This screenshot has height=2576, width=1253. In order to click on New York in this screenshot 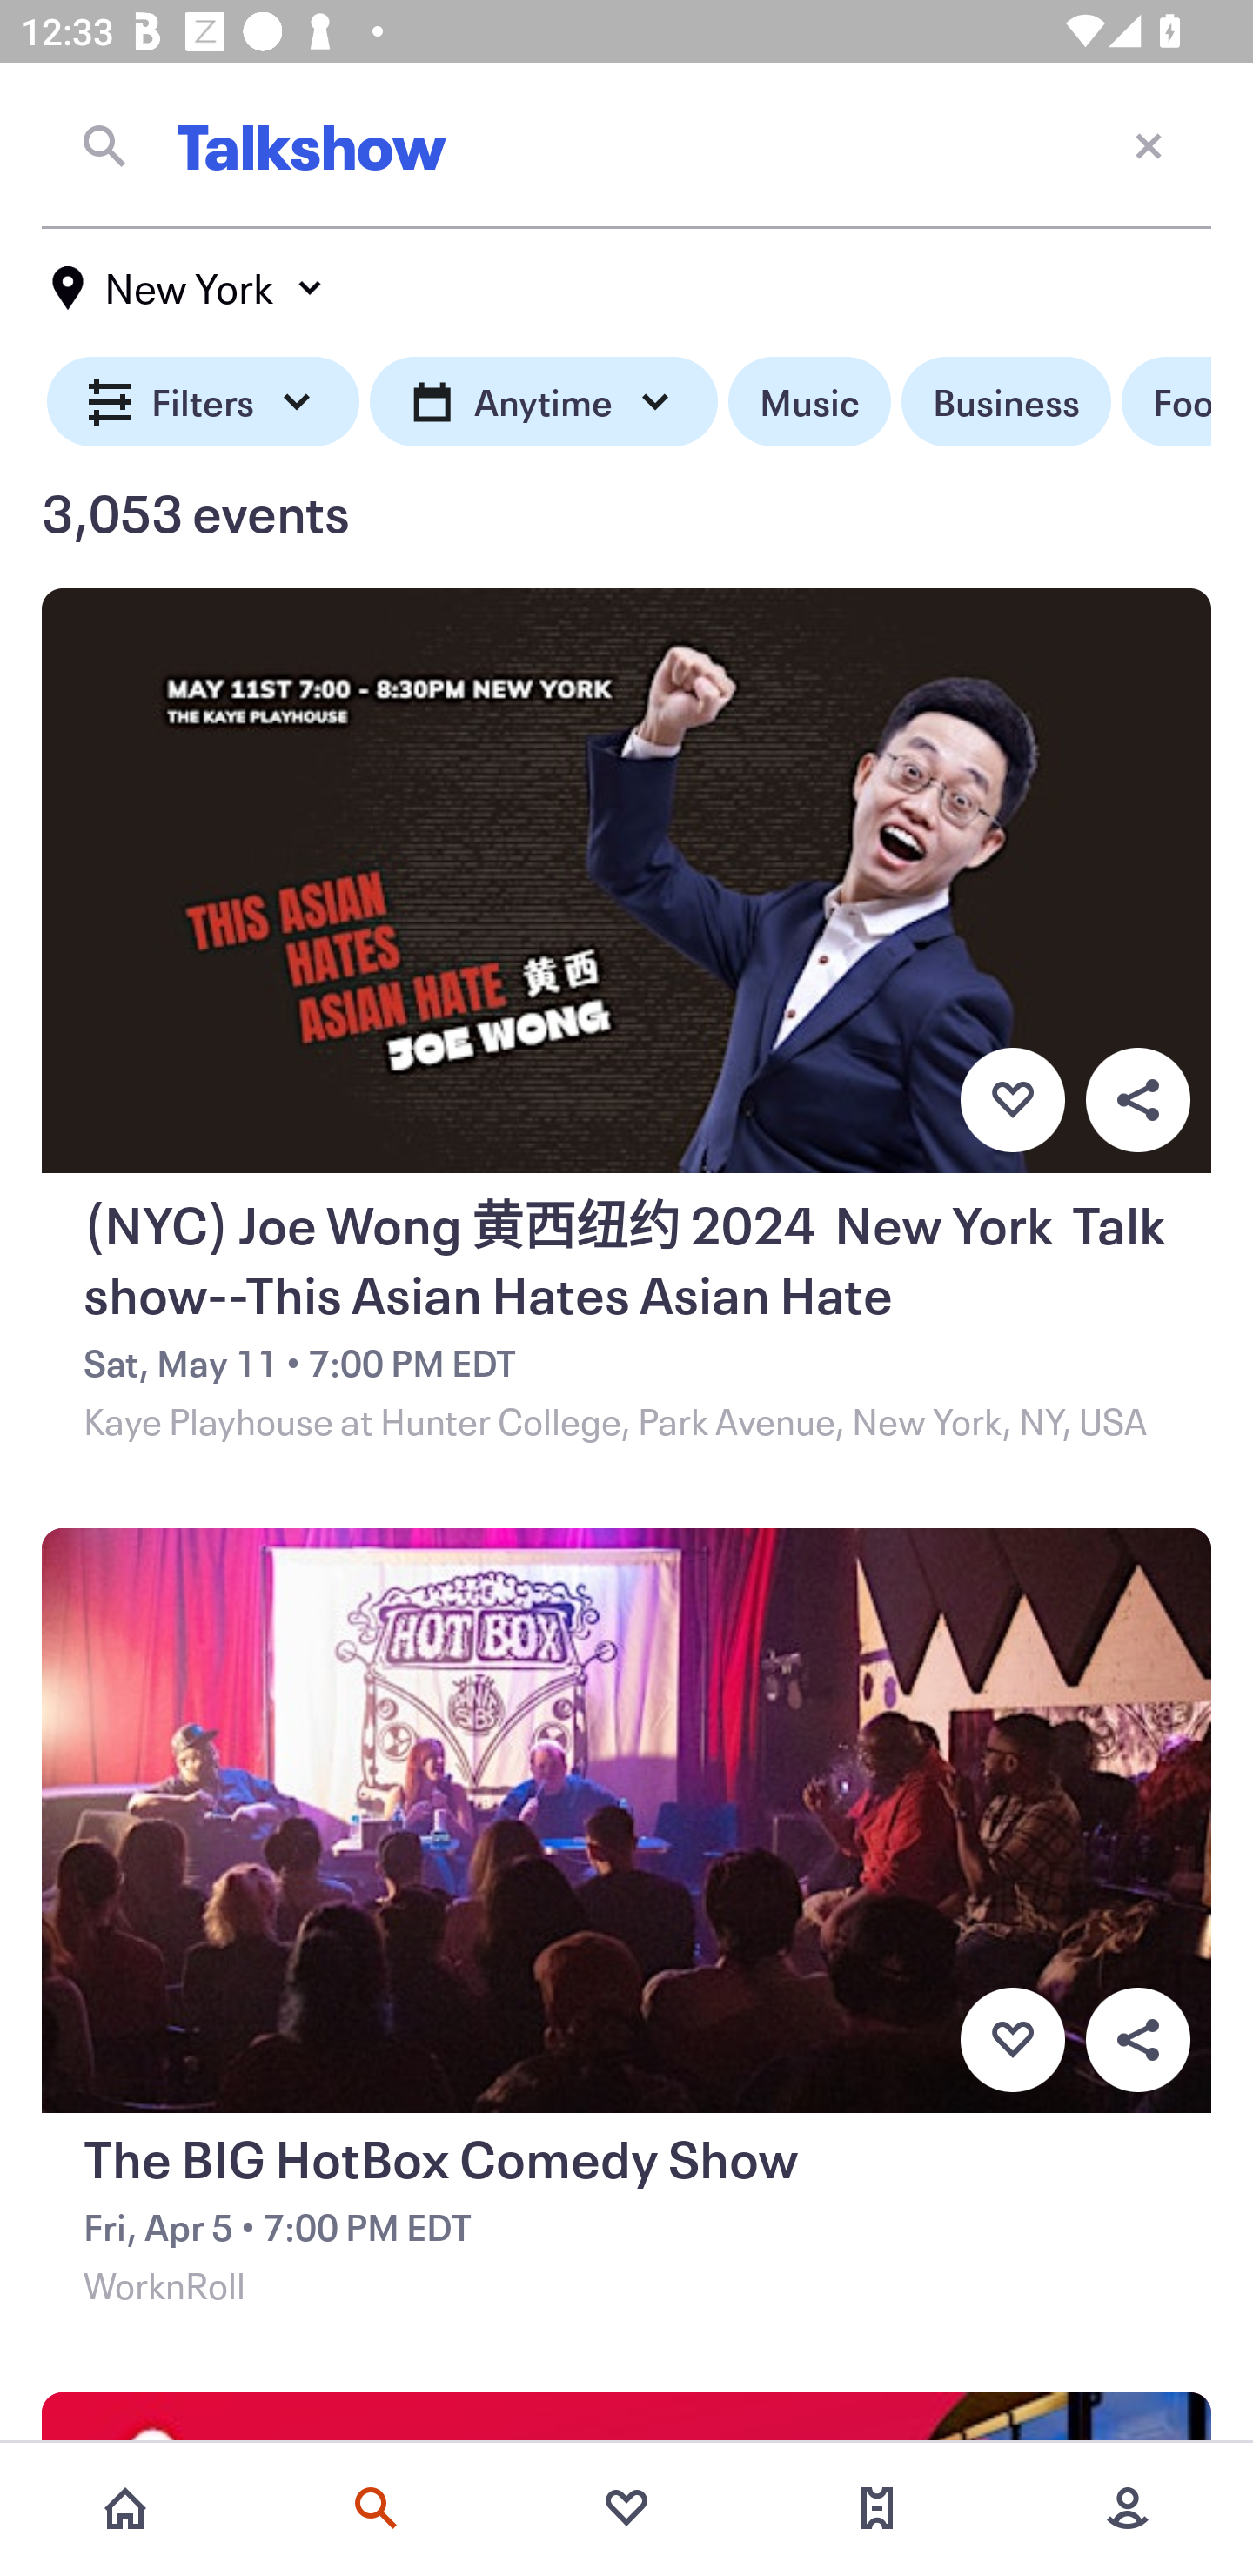, I will do `click(188, 288)`.